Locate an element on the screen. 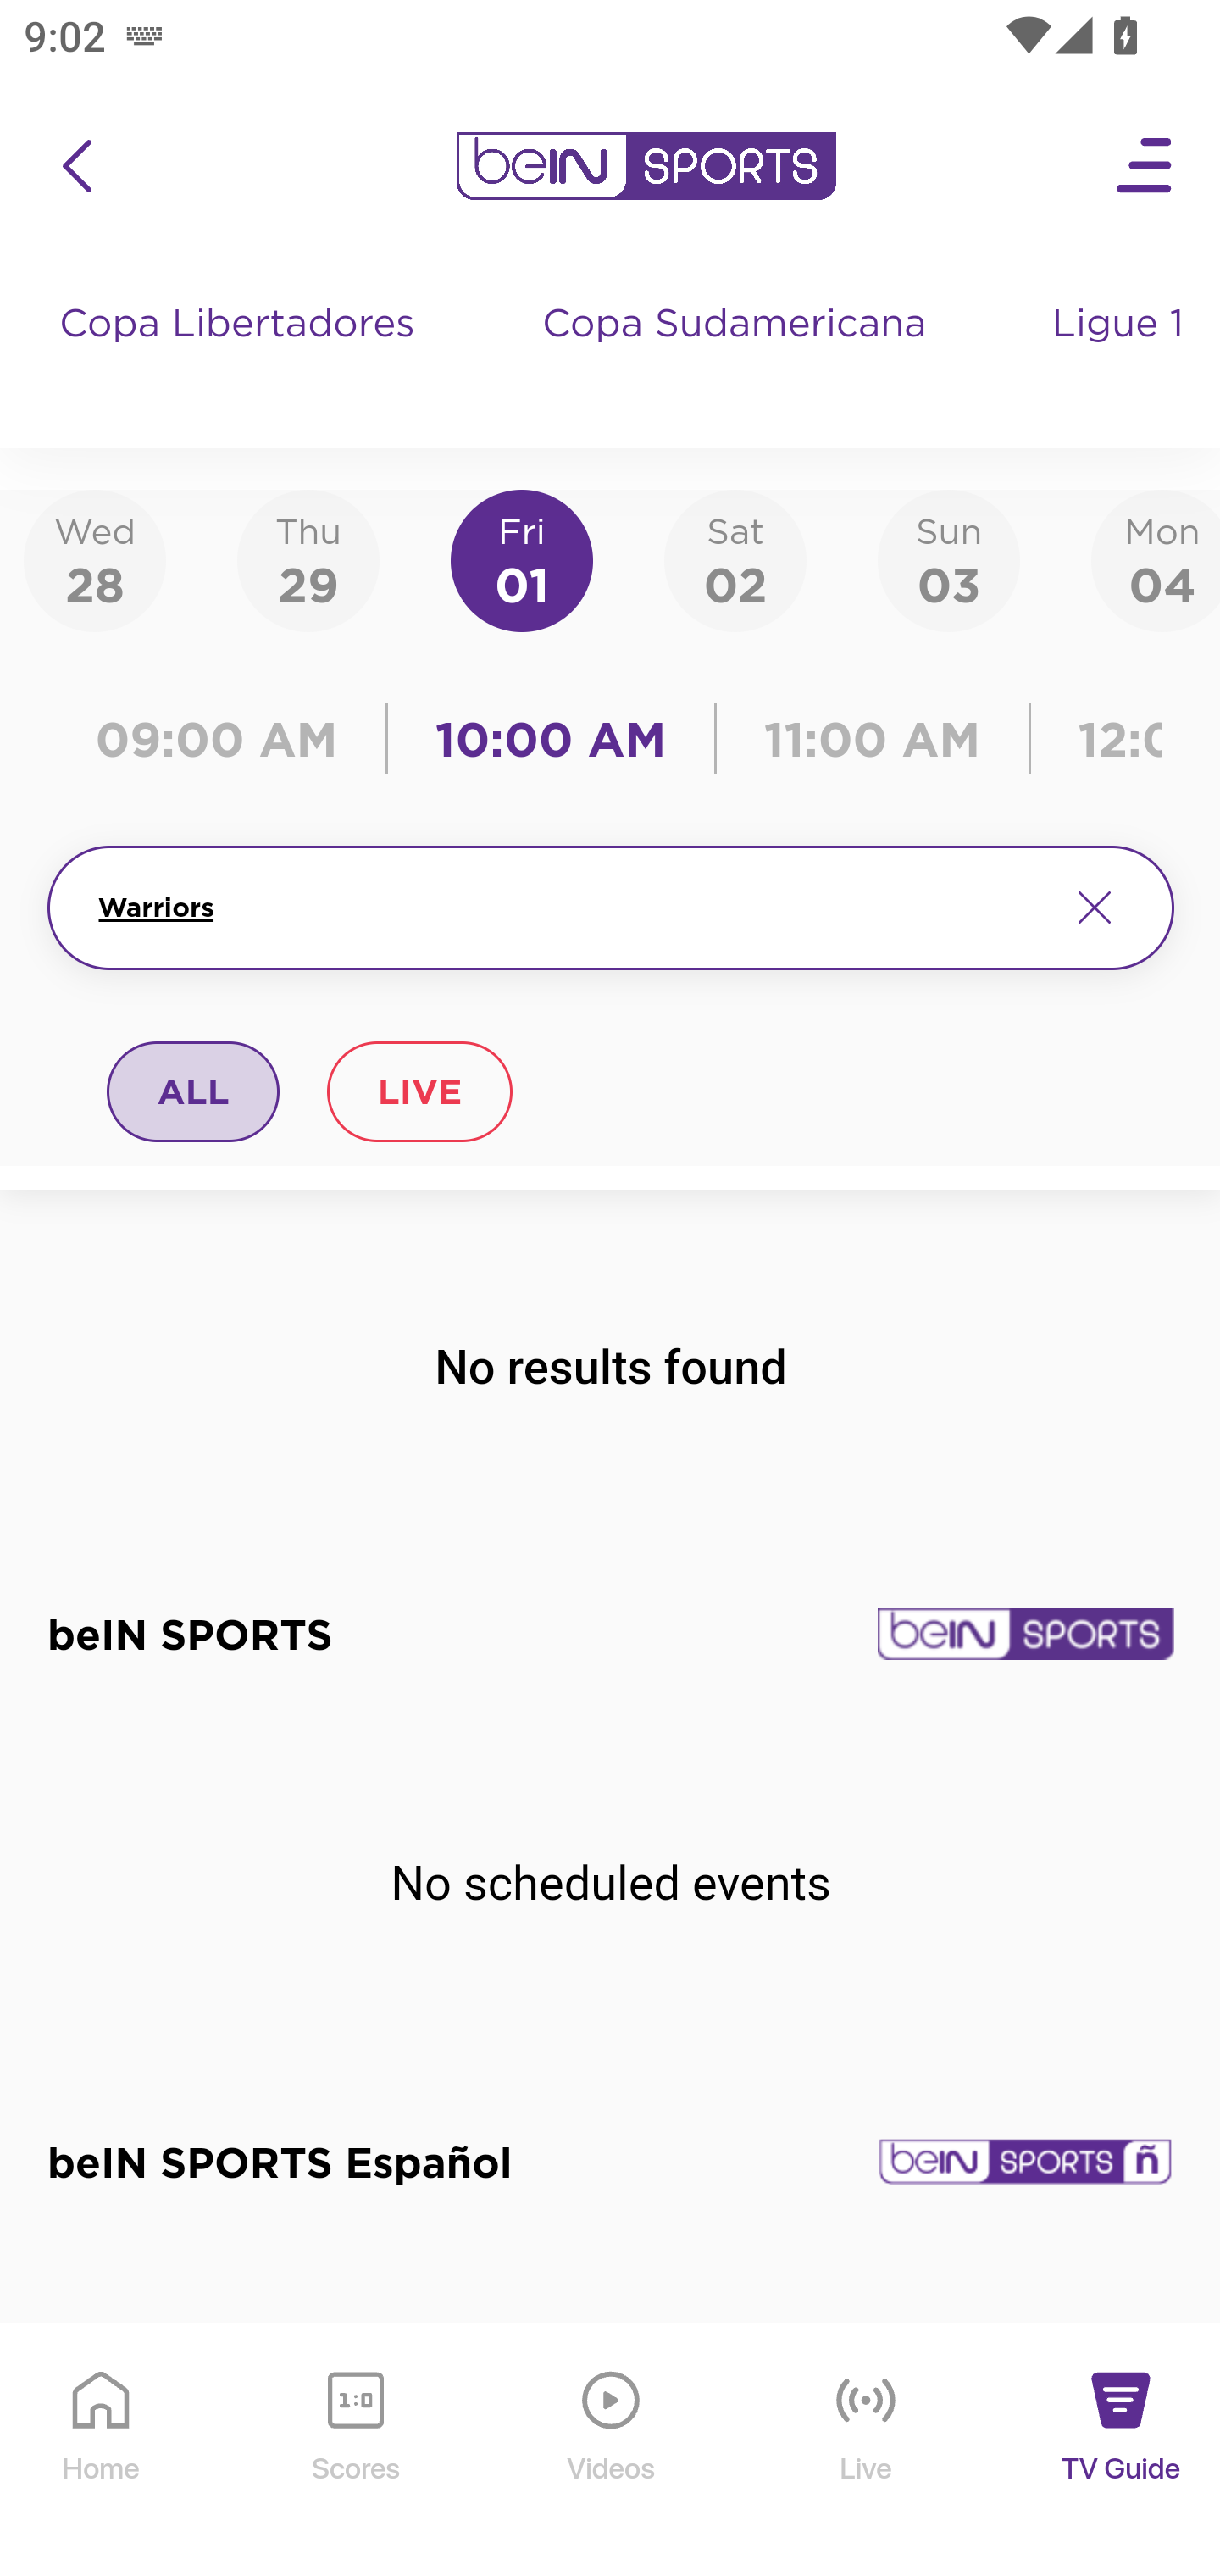 This screenshot has width=1220, height=2576. Ligue 1 is located at coordinates (1121, 356).